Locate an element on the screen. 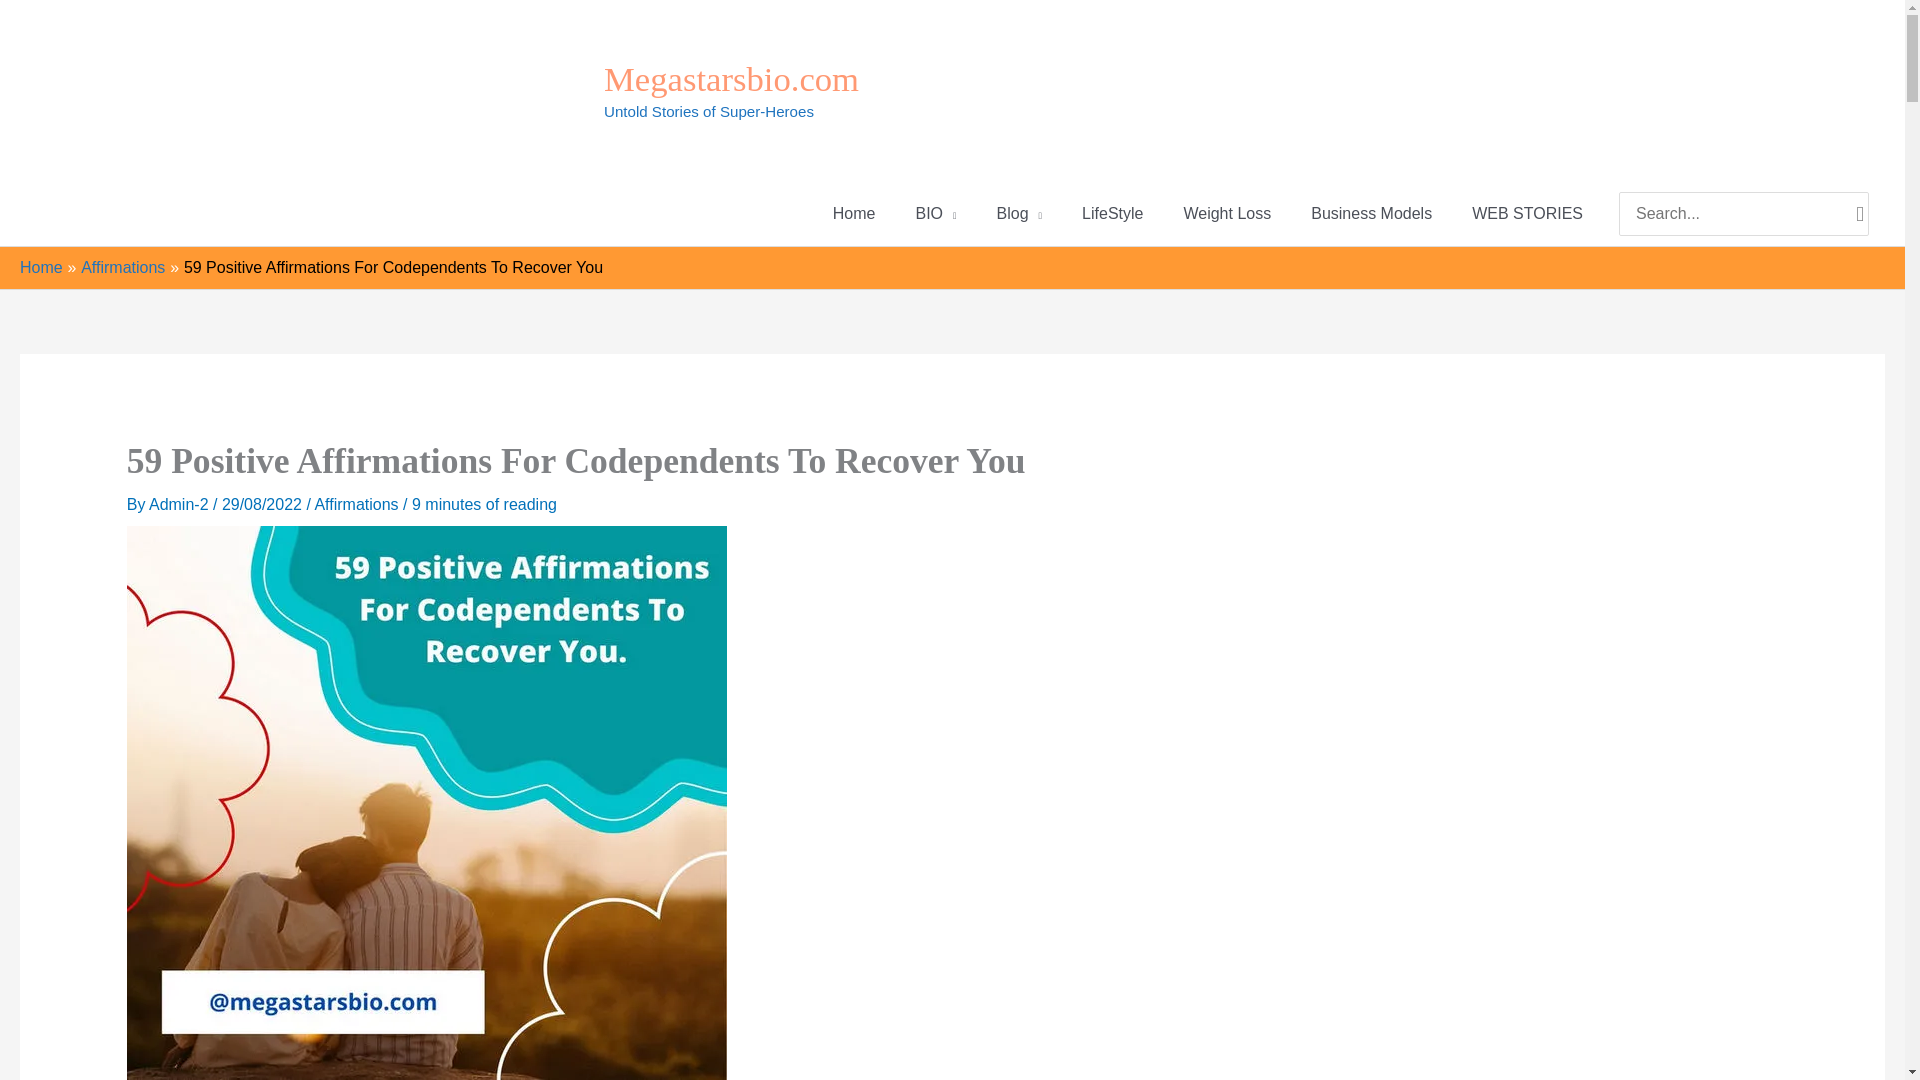 Image resolution: width=1920 pixels, height=1080 pixels. LifeStyle is located at coordinates (1112, 214).